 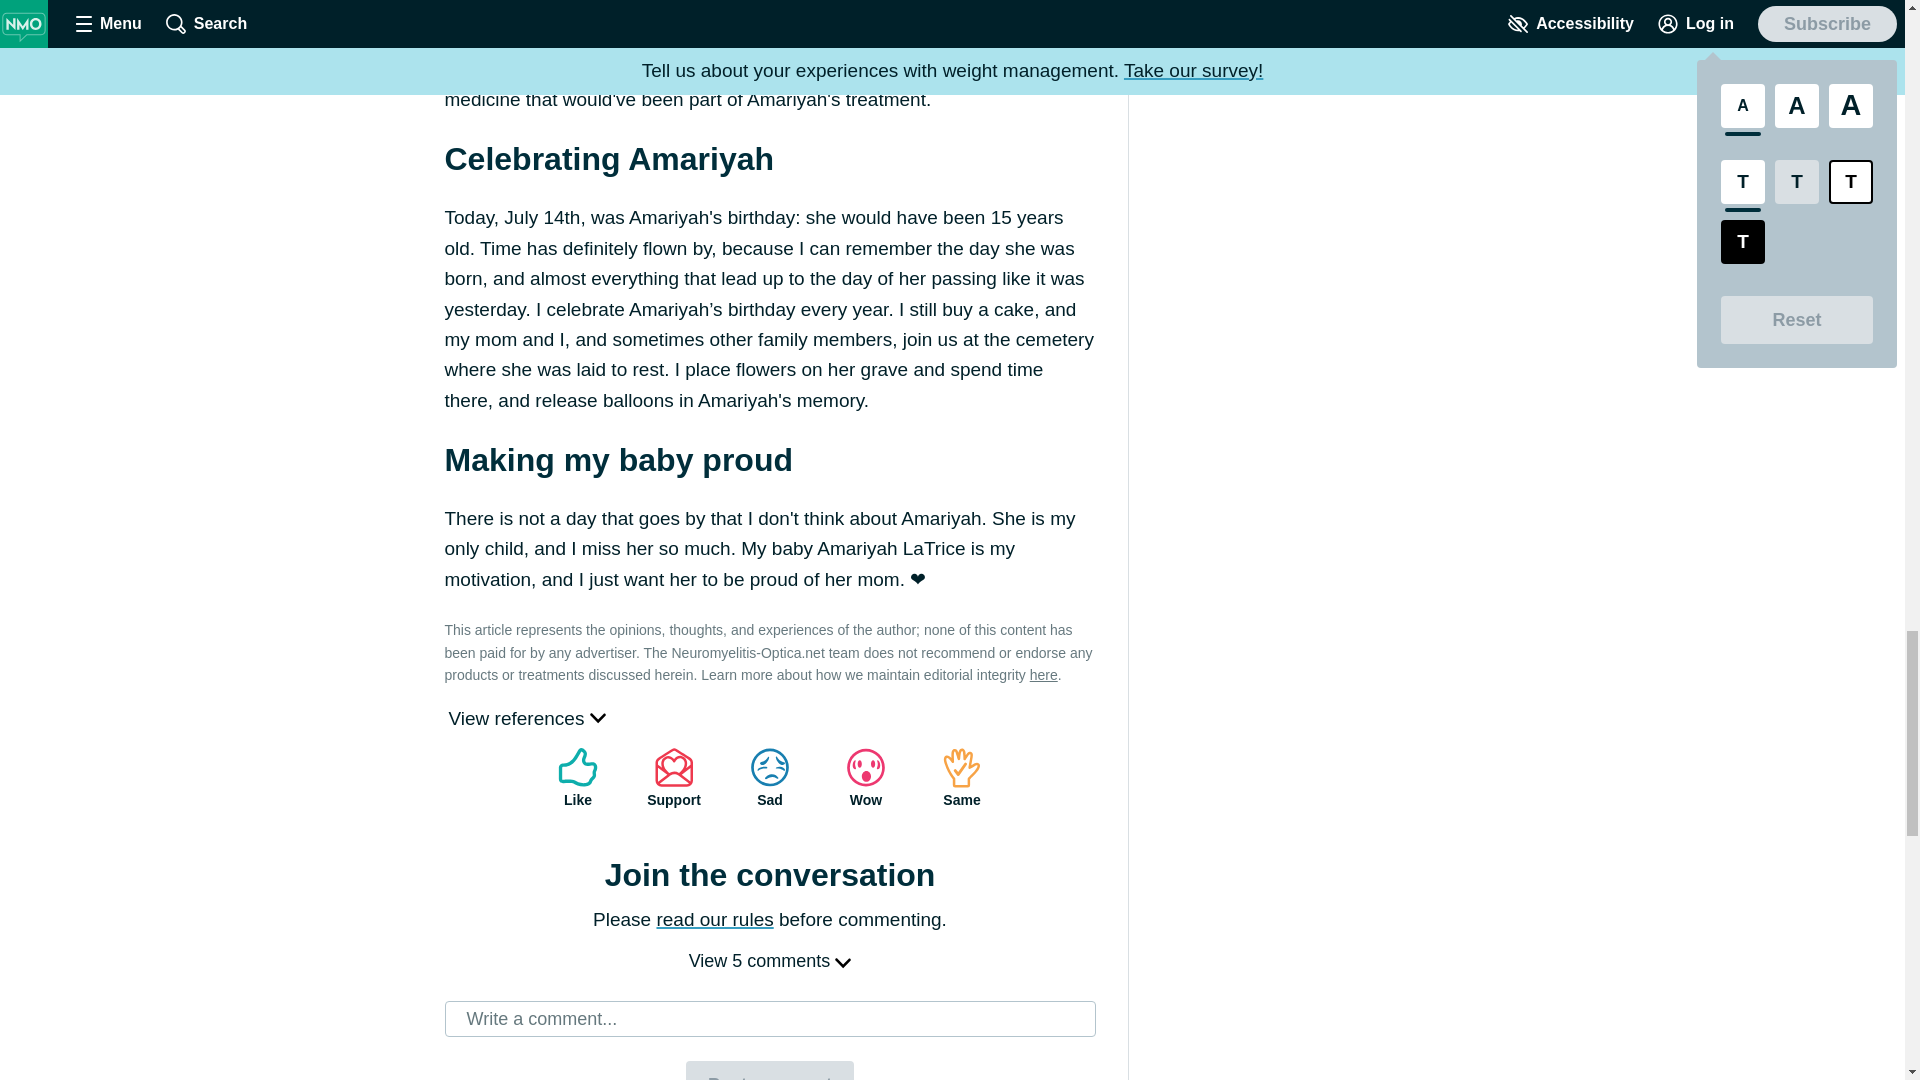 I want to click on View references caret icon, so click(x=526, y=718).